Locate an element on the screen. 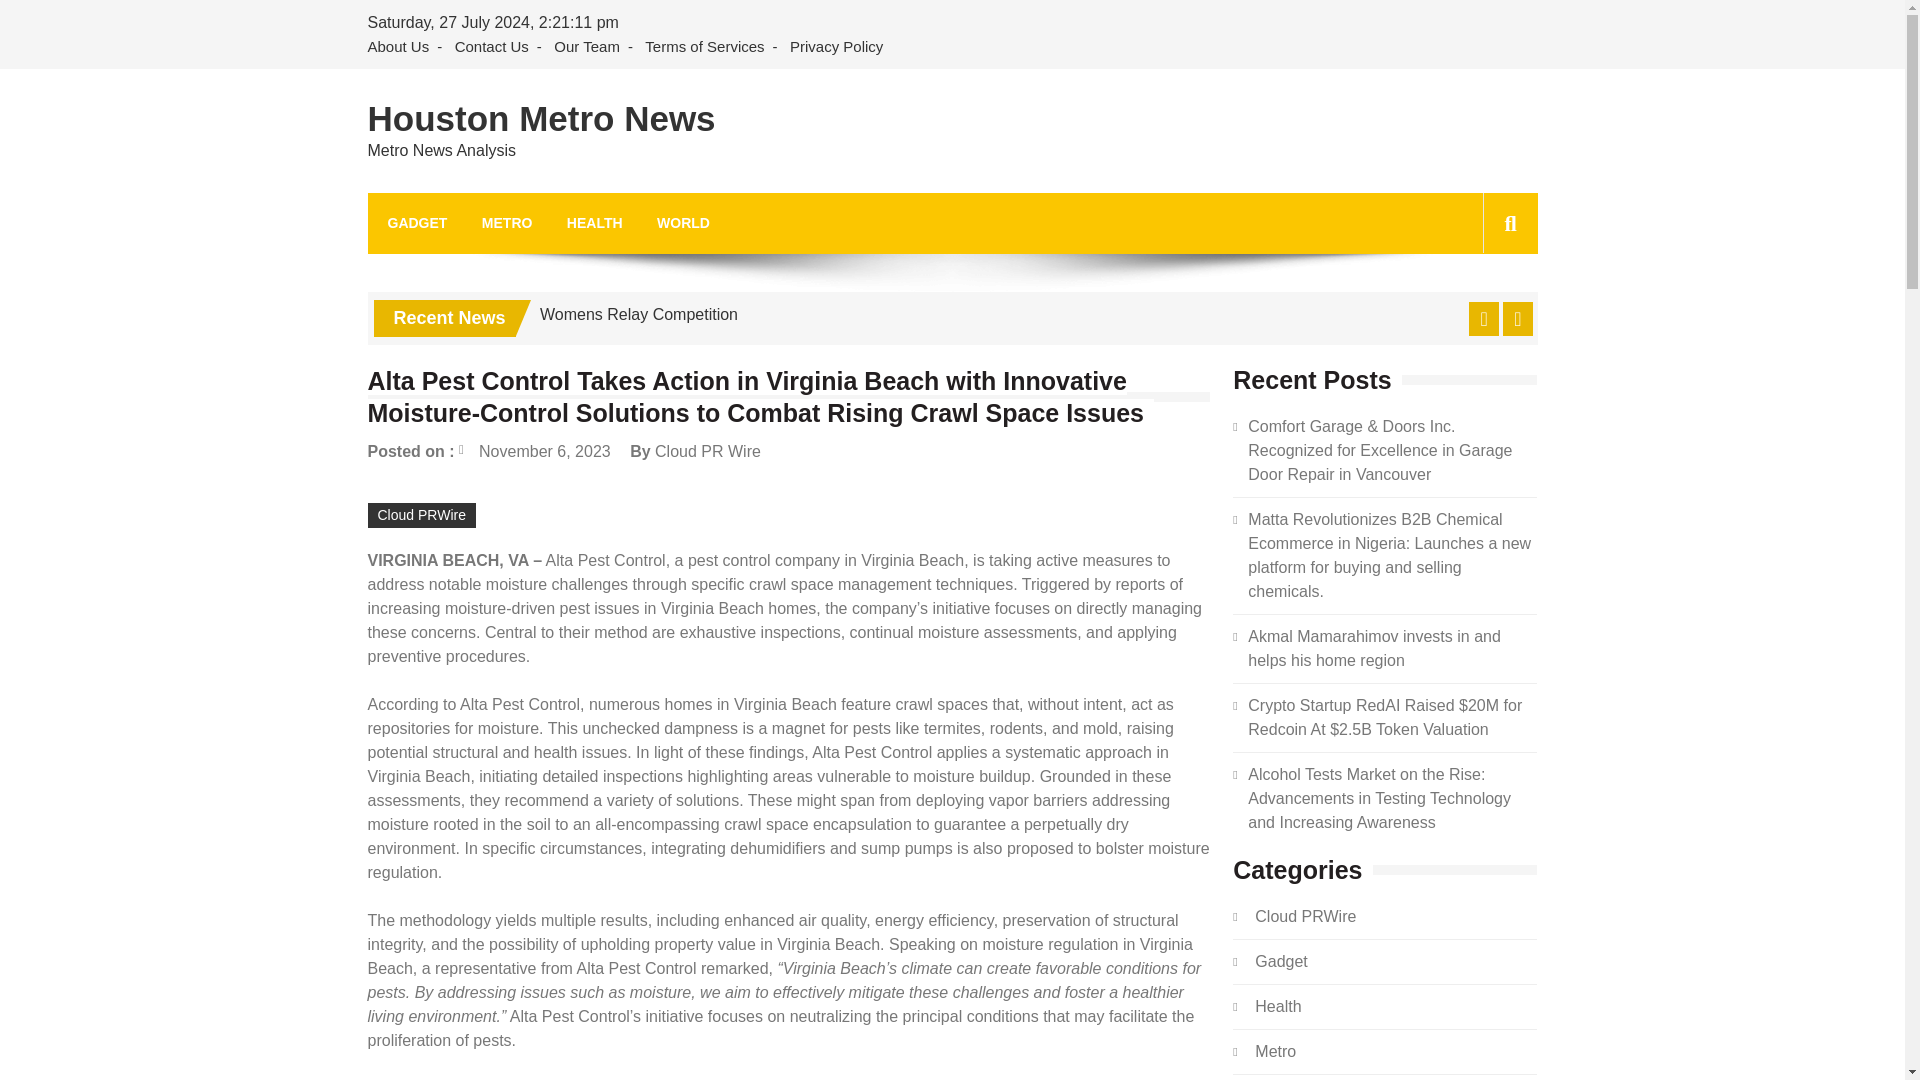 This screenshot has height=1080, width=1920. November 6, 2023 is located at coordinates (534, 451).